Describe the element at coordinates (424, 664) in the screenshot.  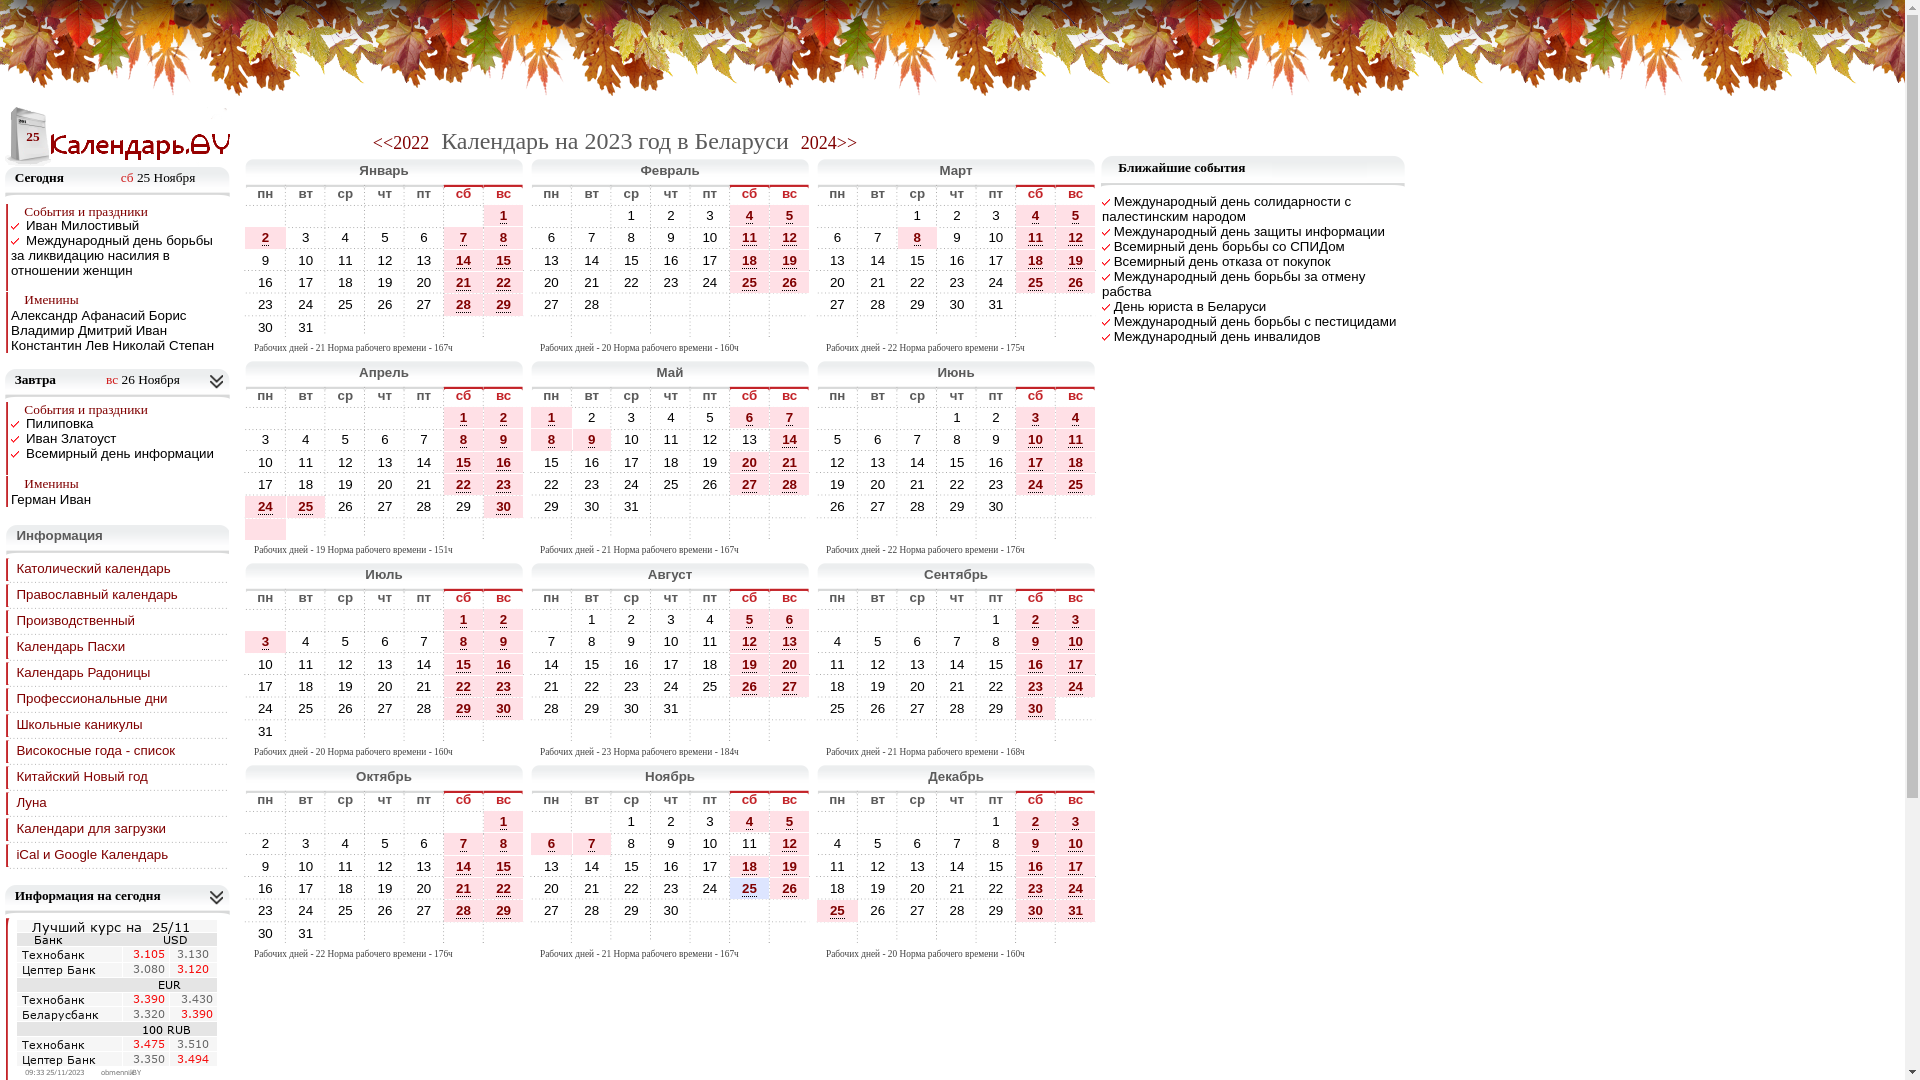
I see `14` at that location.